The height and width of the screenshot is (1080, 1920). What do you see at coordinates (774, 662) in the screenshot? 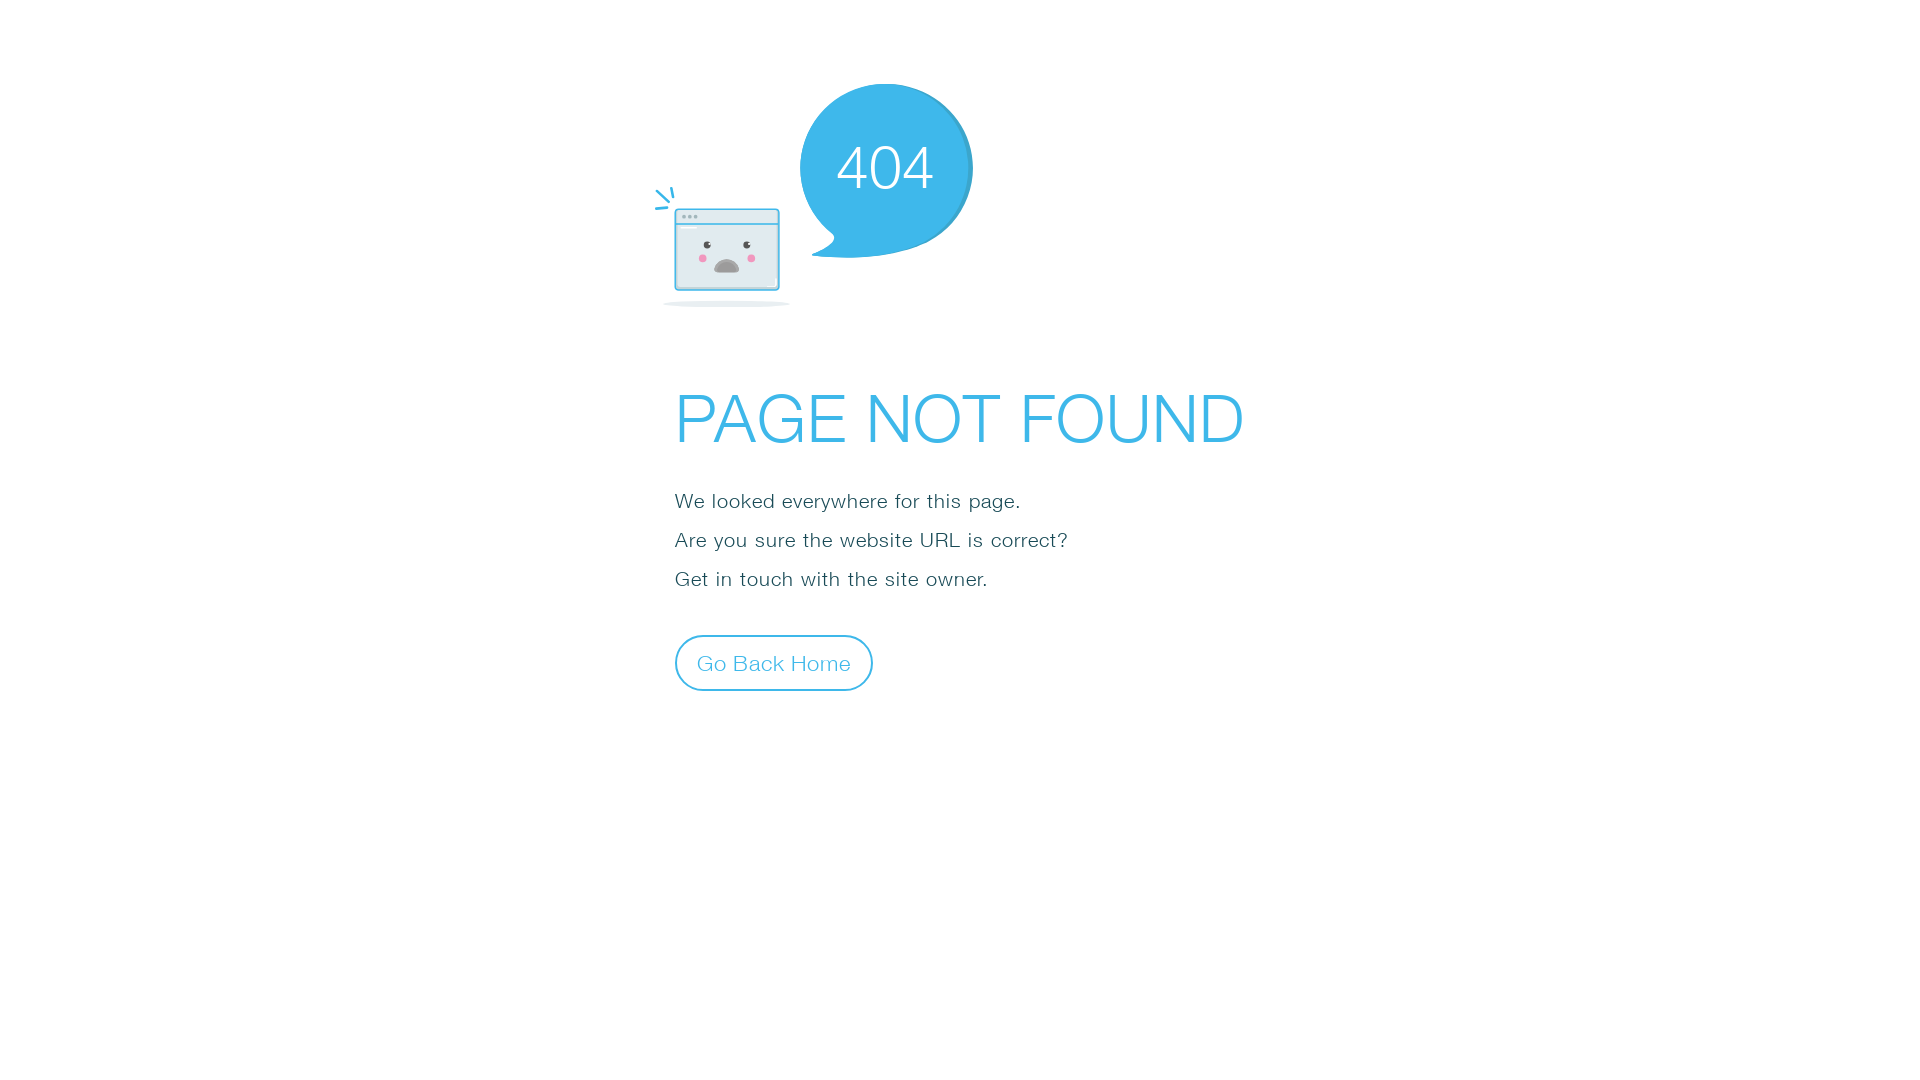
I see `Go Back Home` at bounding box center [774, 662].